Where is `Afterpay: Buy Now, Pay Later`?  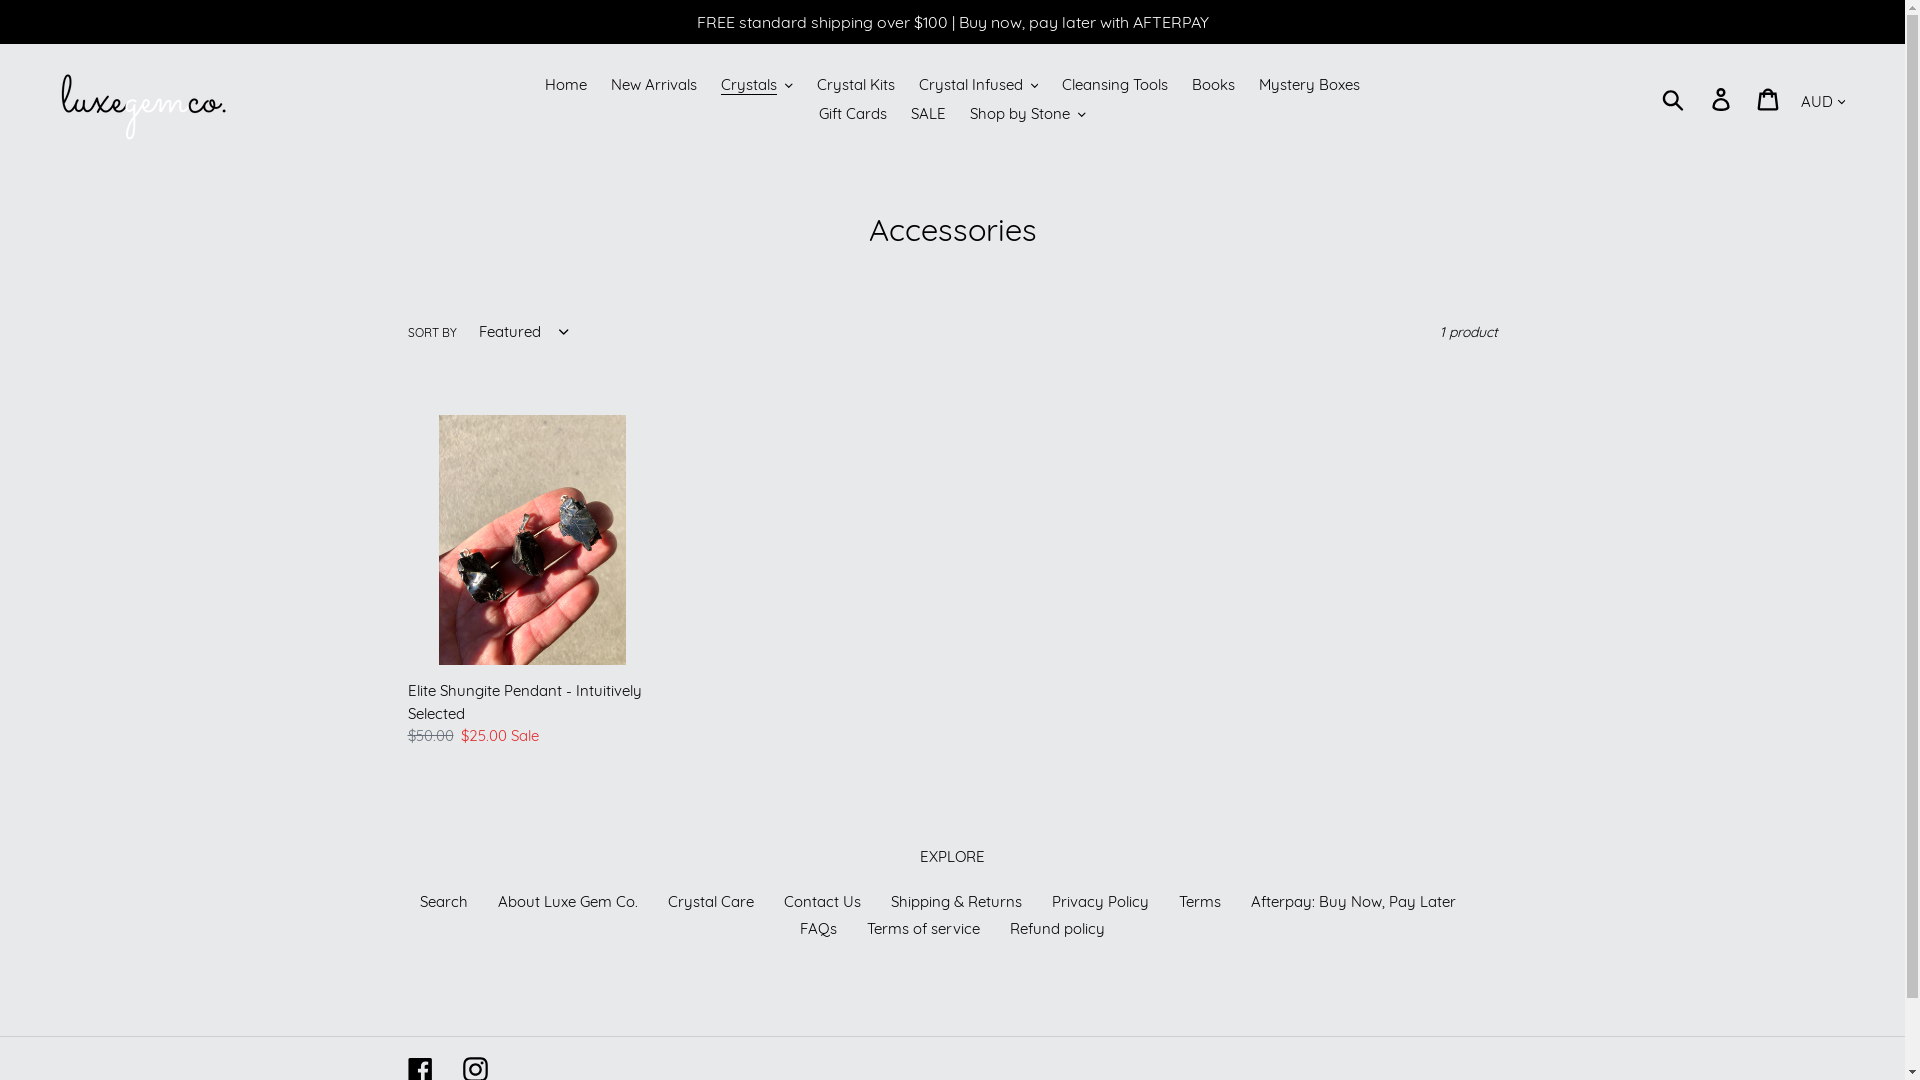 Afterpay: Buy Now, Pay Later is located at coordinates (1352, 902).